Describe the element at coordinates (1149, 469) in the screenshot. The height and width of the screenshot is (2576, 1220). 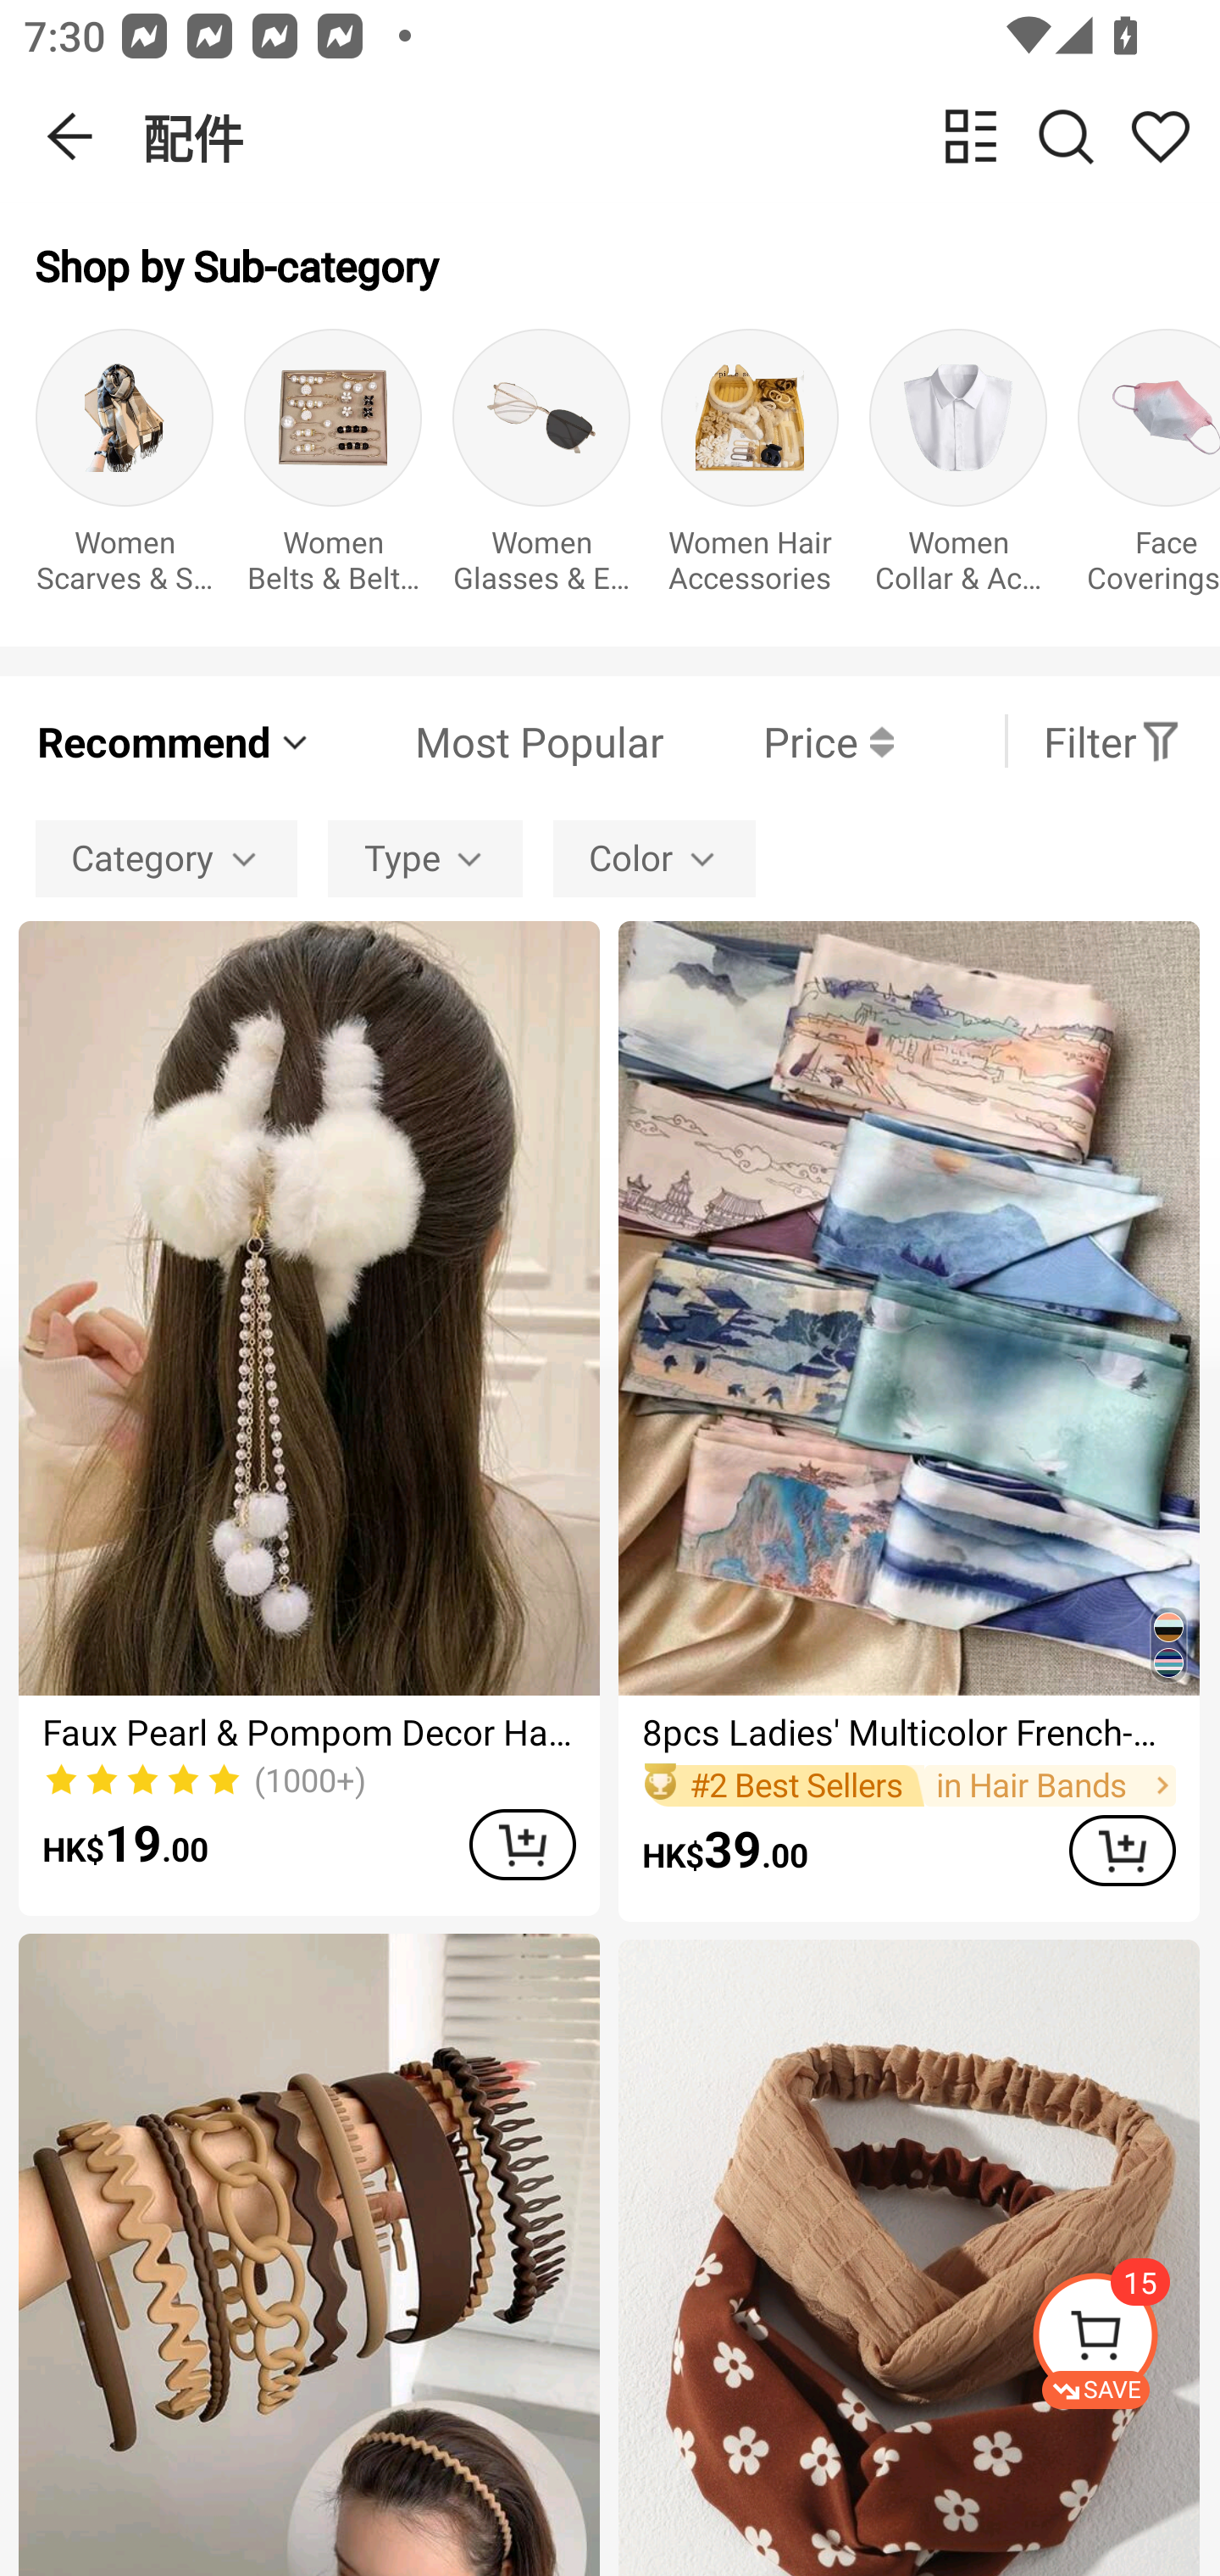
I see `Face Coverings & Accs` at that location.